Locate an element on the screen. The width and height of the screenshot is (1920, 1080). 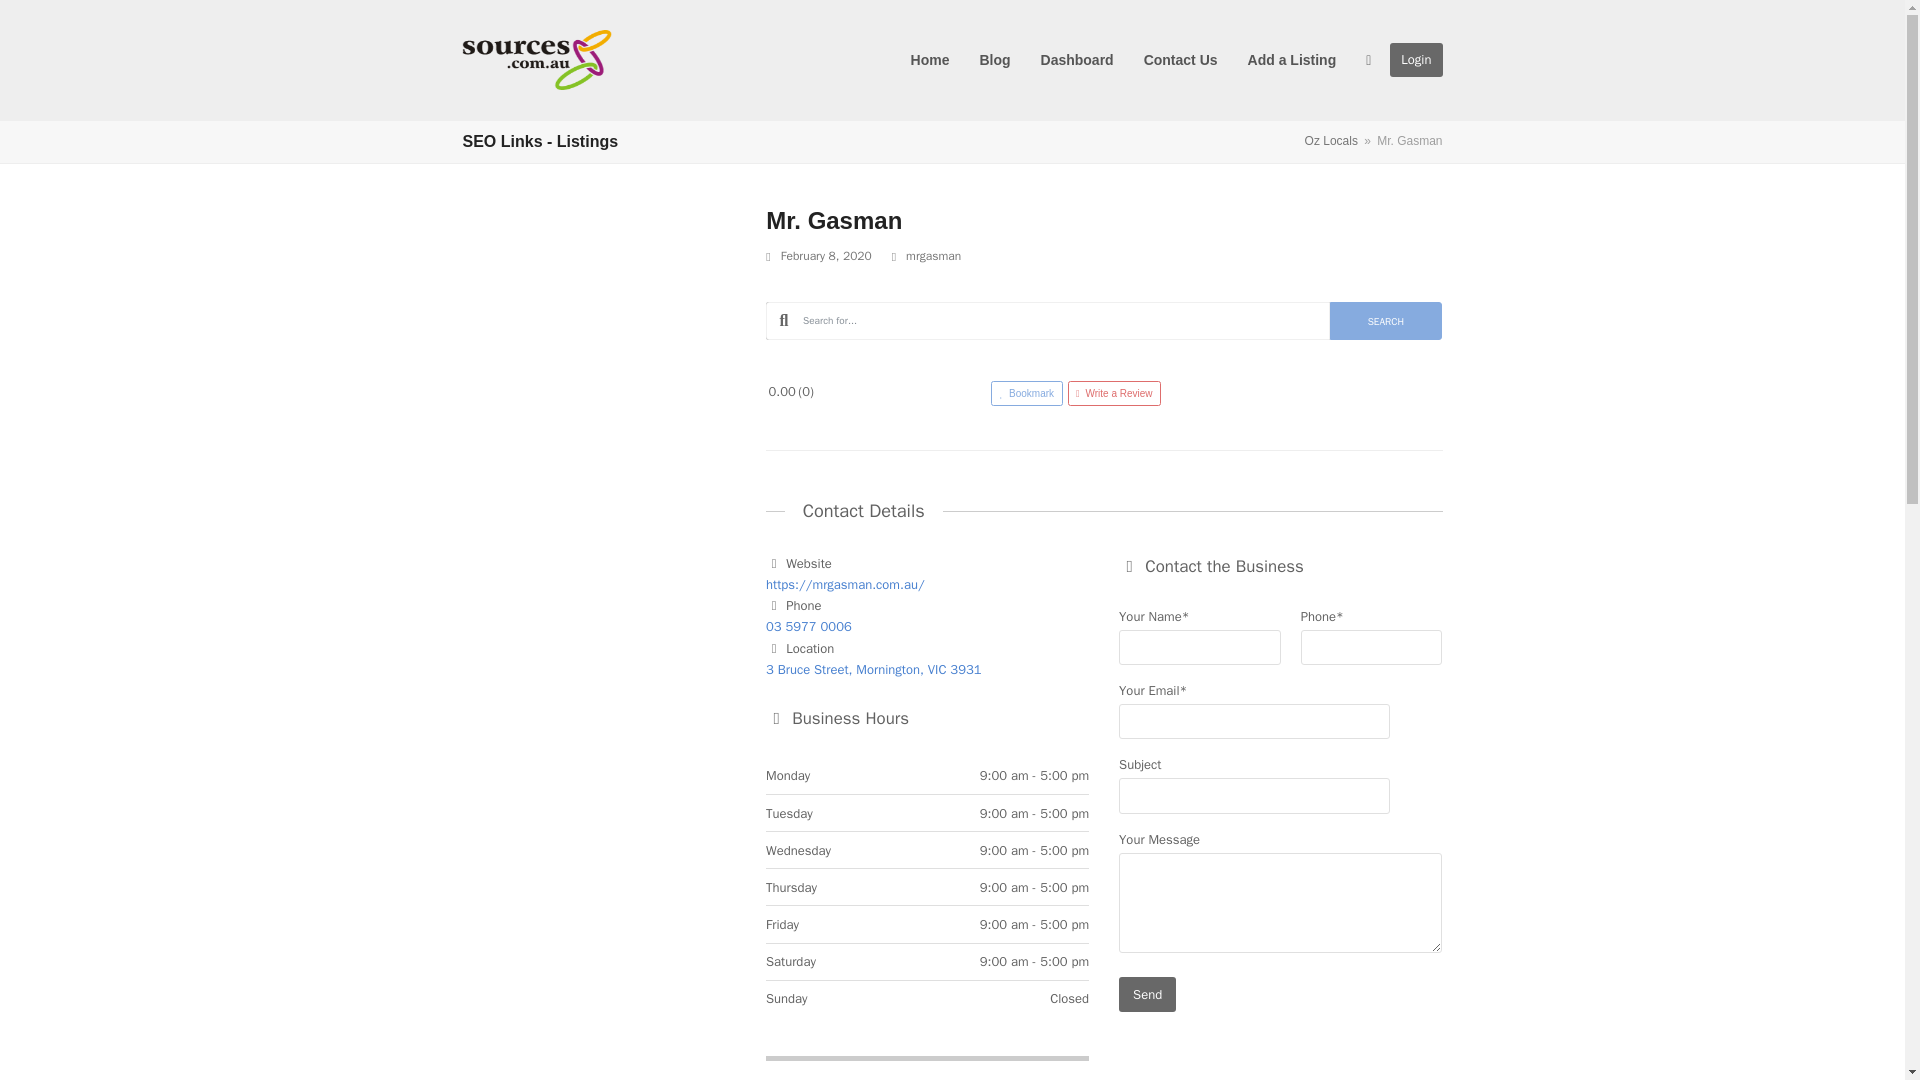
Bookmark is located at coordinates (1028, 394).